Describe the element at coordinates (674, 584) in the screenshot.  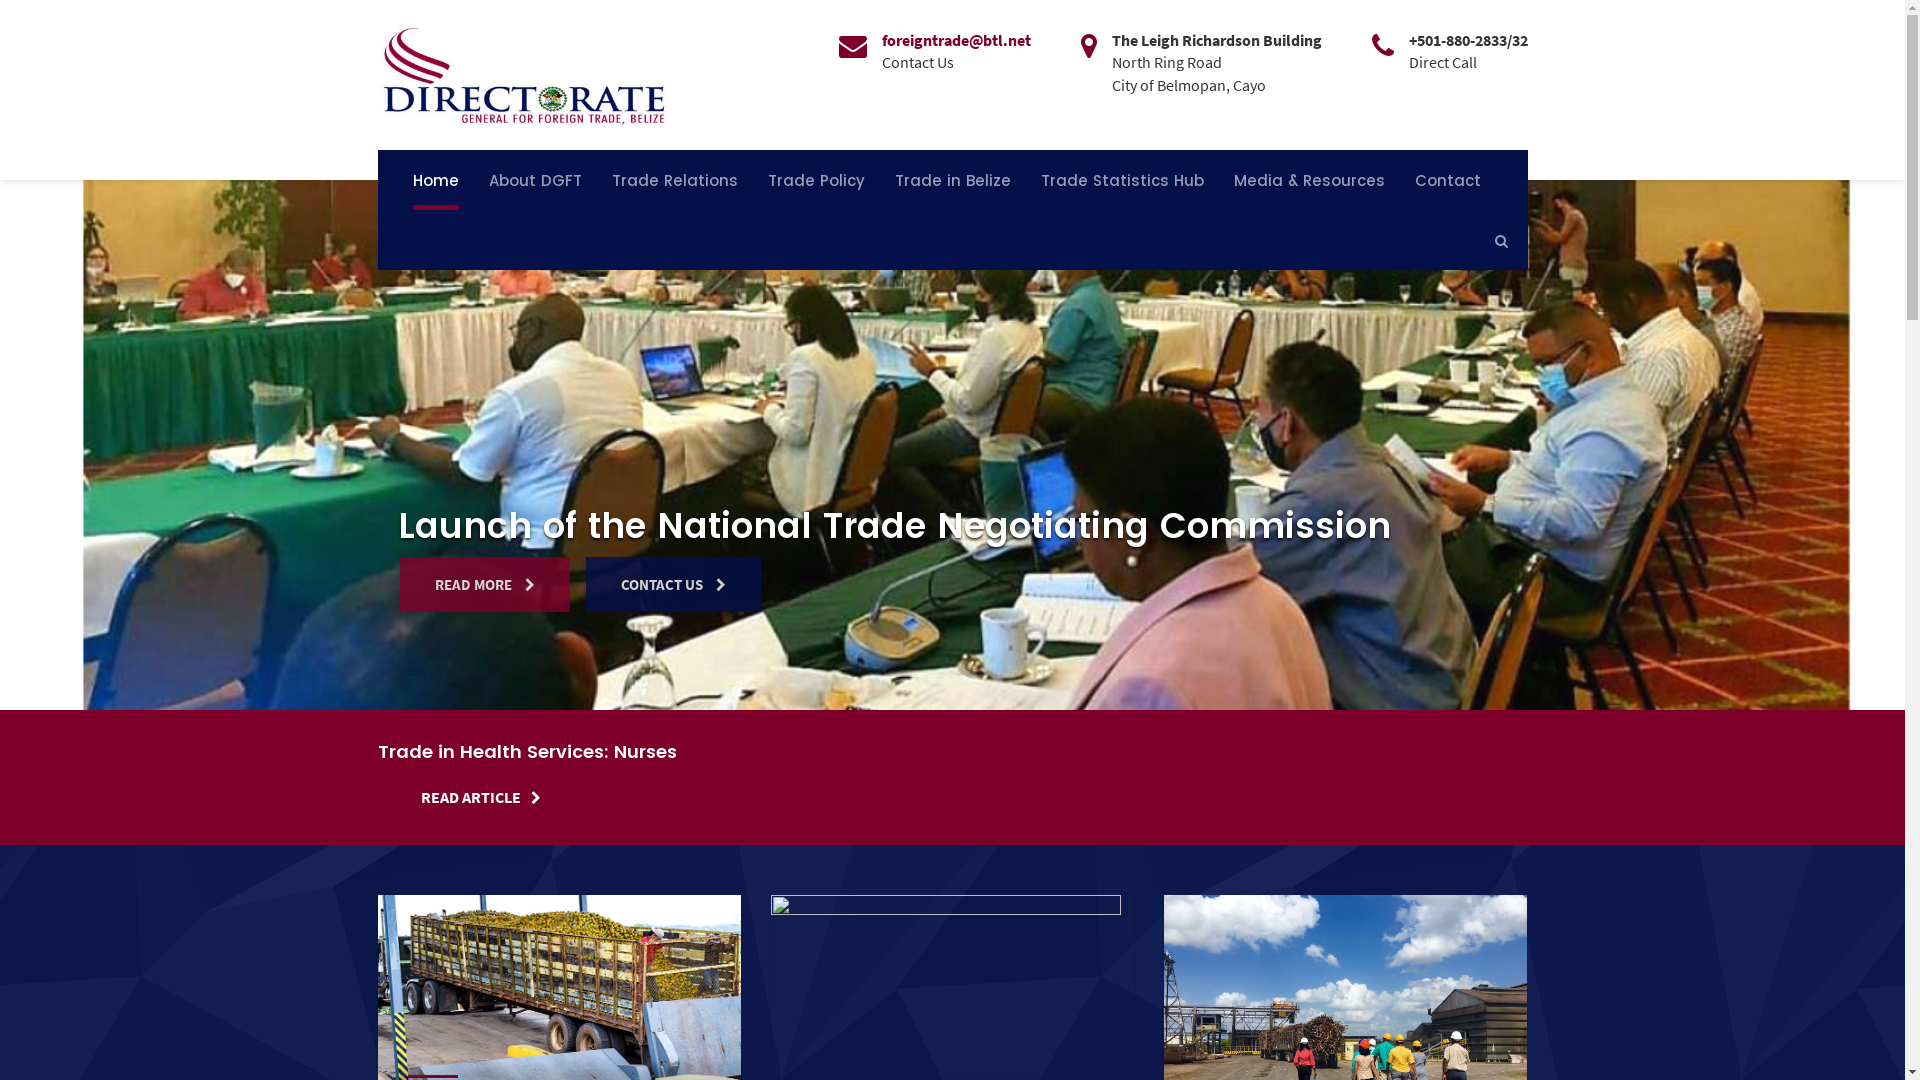
I see `CONTACT US` at that location.